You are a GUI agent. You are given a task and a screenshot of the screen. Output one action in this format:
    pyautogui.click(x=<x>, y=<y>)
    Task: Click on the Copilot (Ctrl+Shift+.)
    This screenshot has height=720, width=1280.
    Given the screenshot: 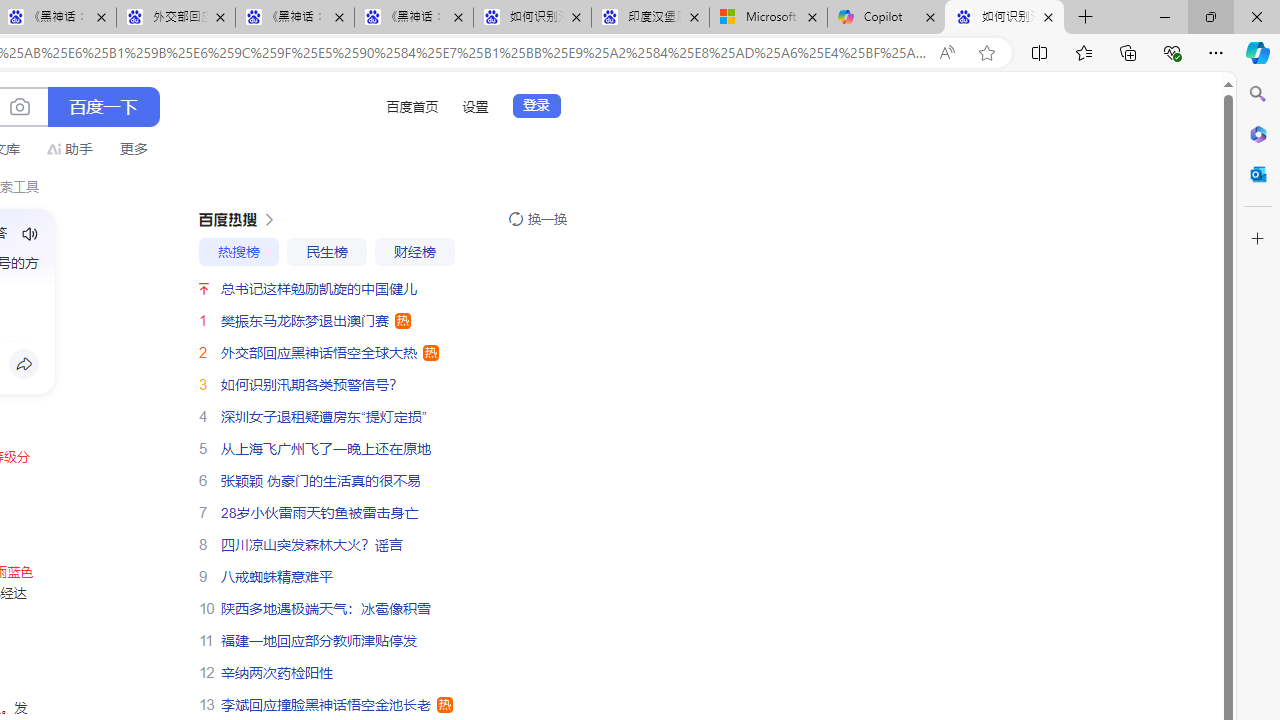 What is the action you would take?
    pyautogui.click(x=1258, y=52)
    